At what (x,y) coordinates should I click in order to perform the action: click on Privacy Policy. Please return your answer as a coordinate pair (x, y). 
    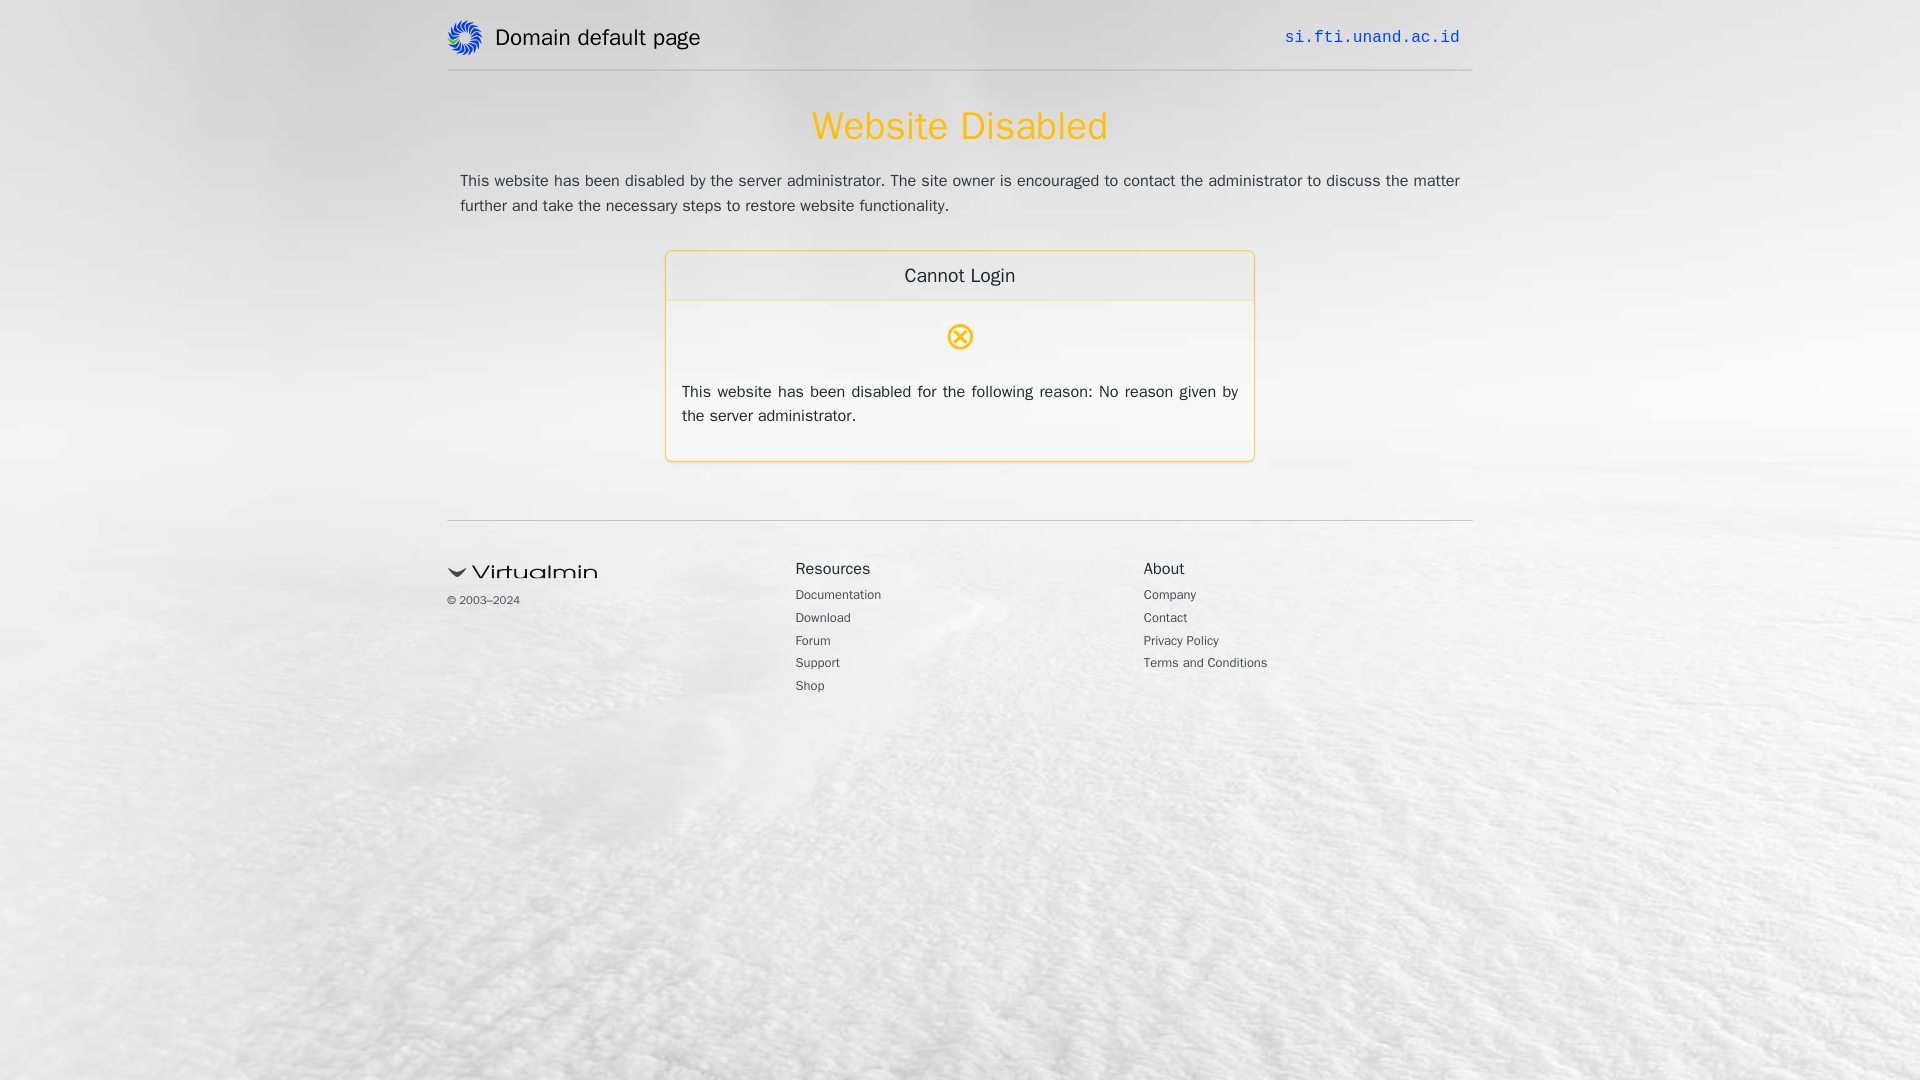
    Looking at the image, I should click on (1190, 642).